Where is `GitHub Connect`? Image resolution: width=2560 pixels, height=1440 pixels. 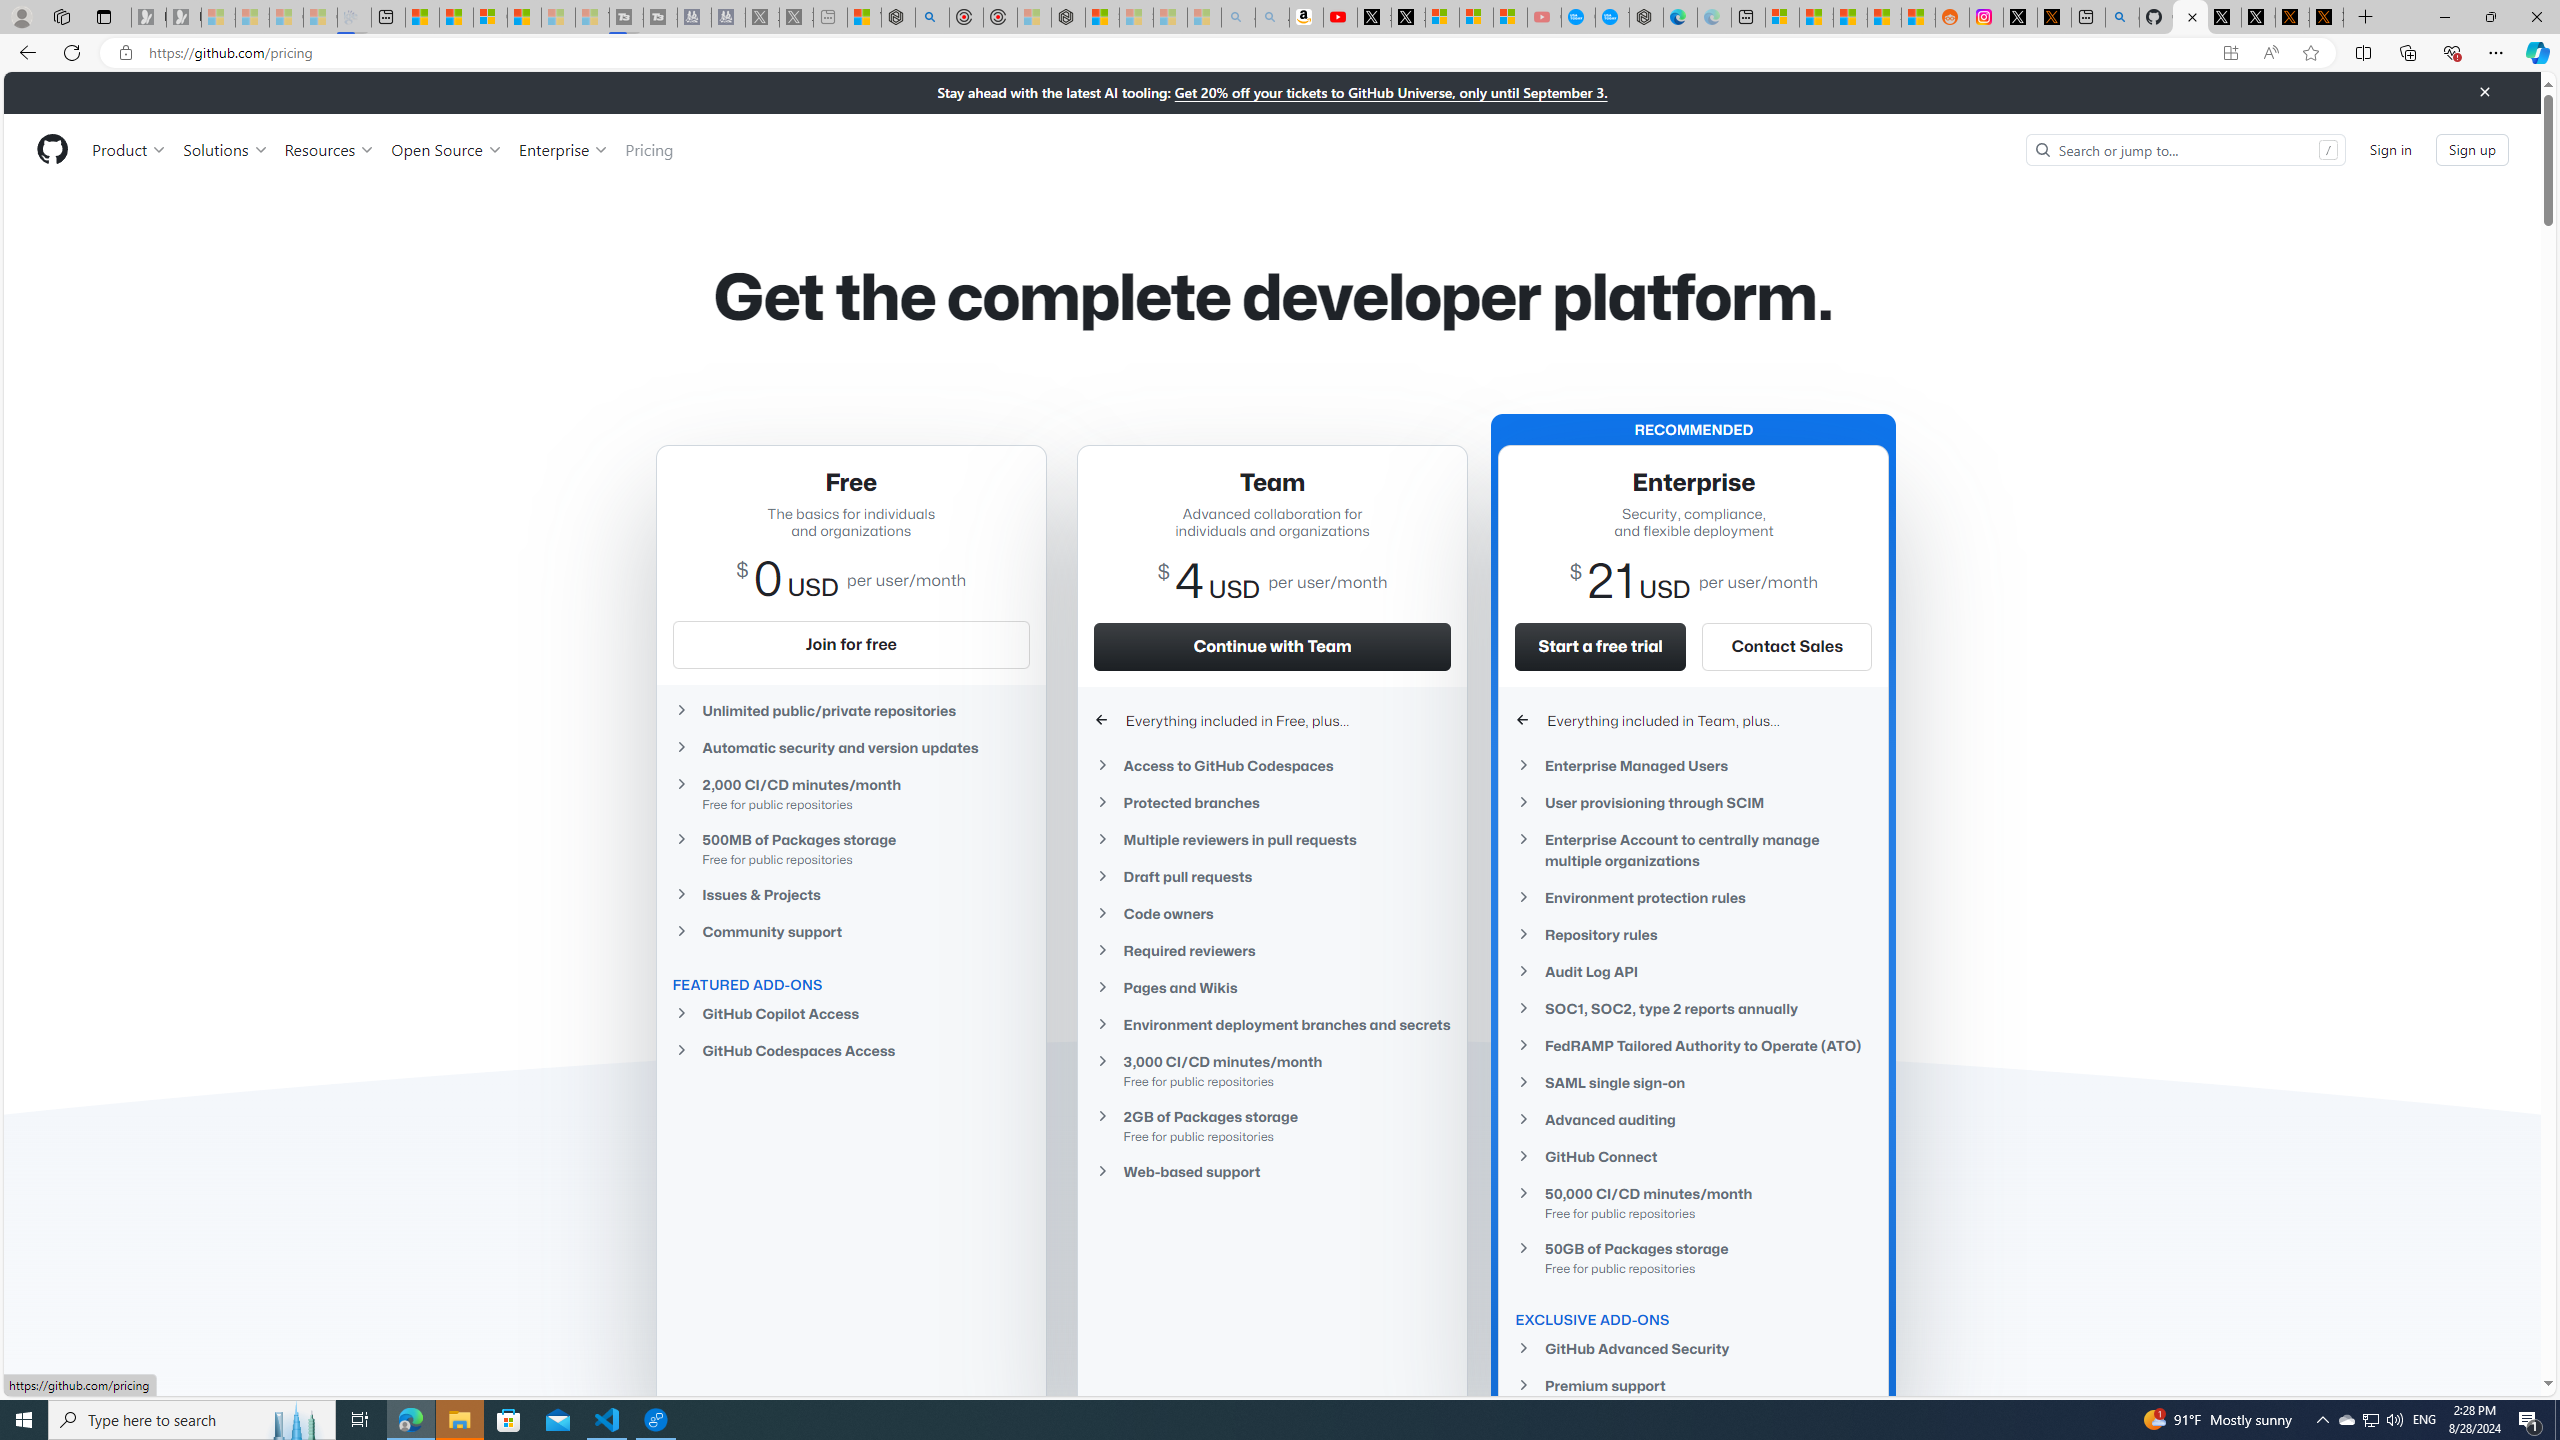 GitHub Connect is located at coordinates (1694, 1156).